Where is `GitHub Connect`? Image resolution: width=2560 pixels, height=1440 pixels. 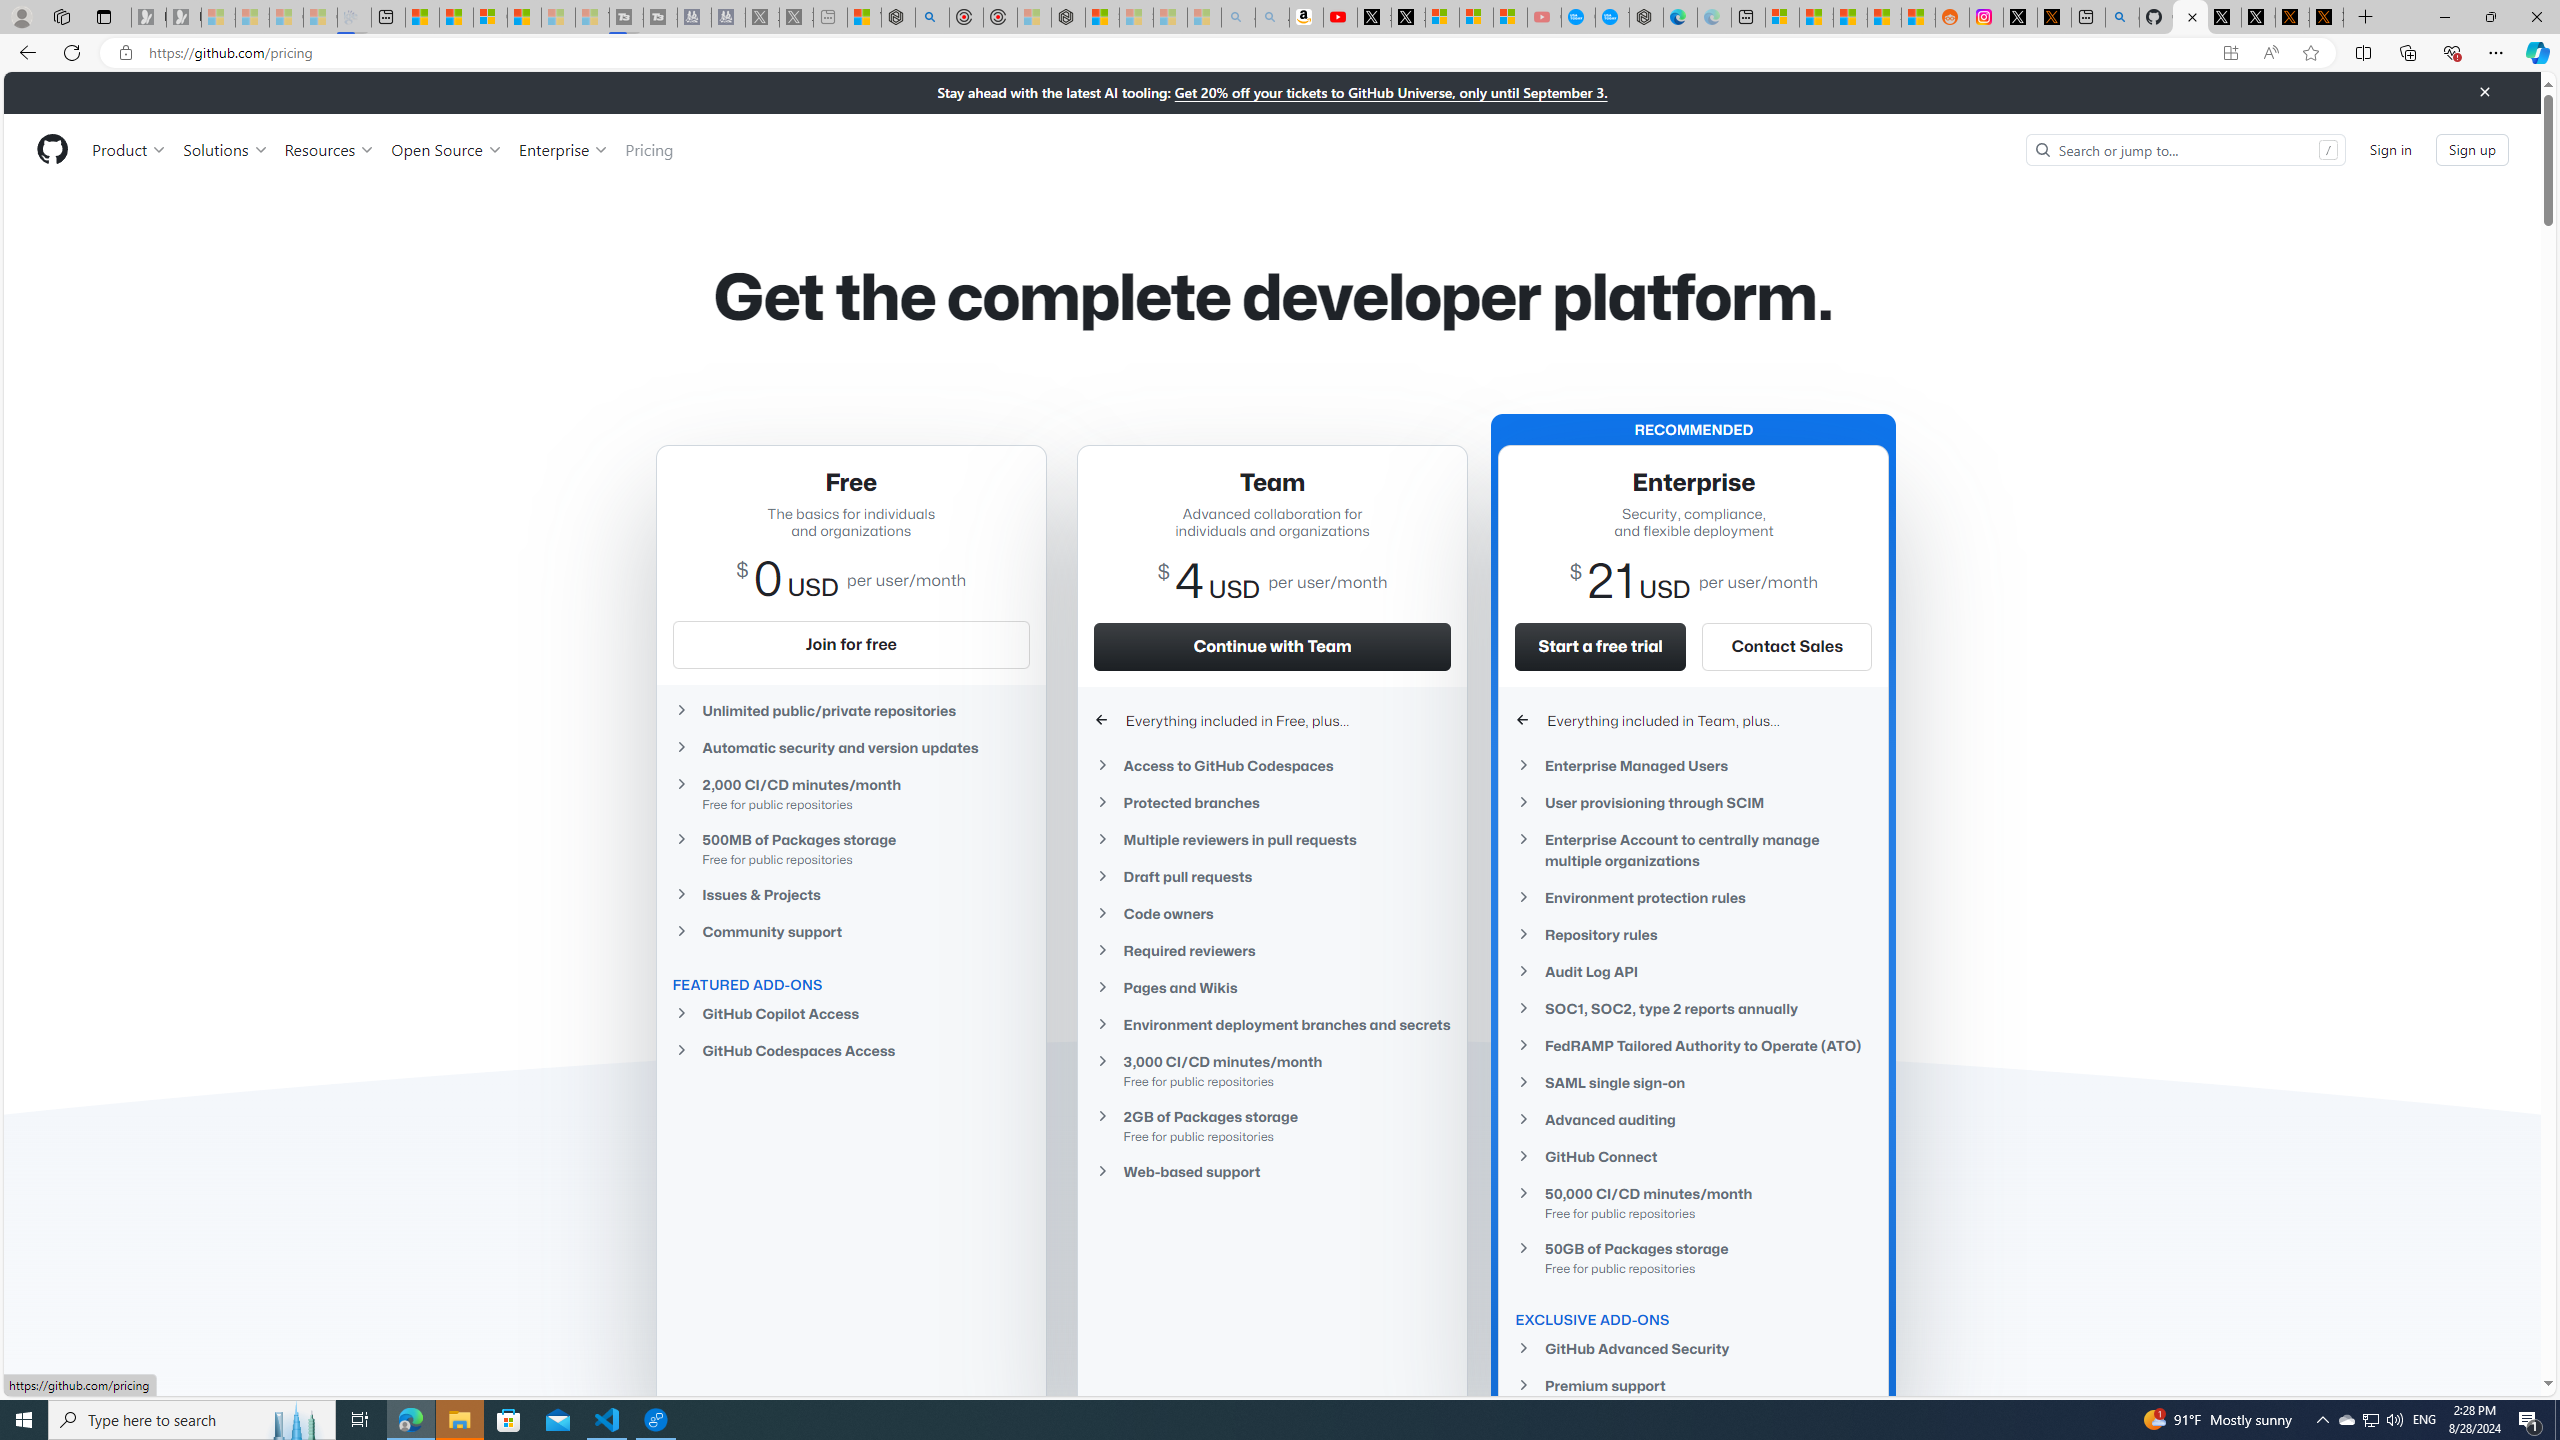 GitHub Connect is located at coordinates (1694, 1156).